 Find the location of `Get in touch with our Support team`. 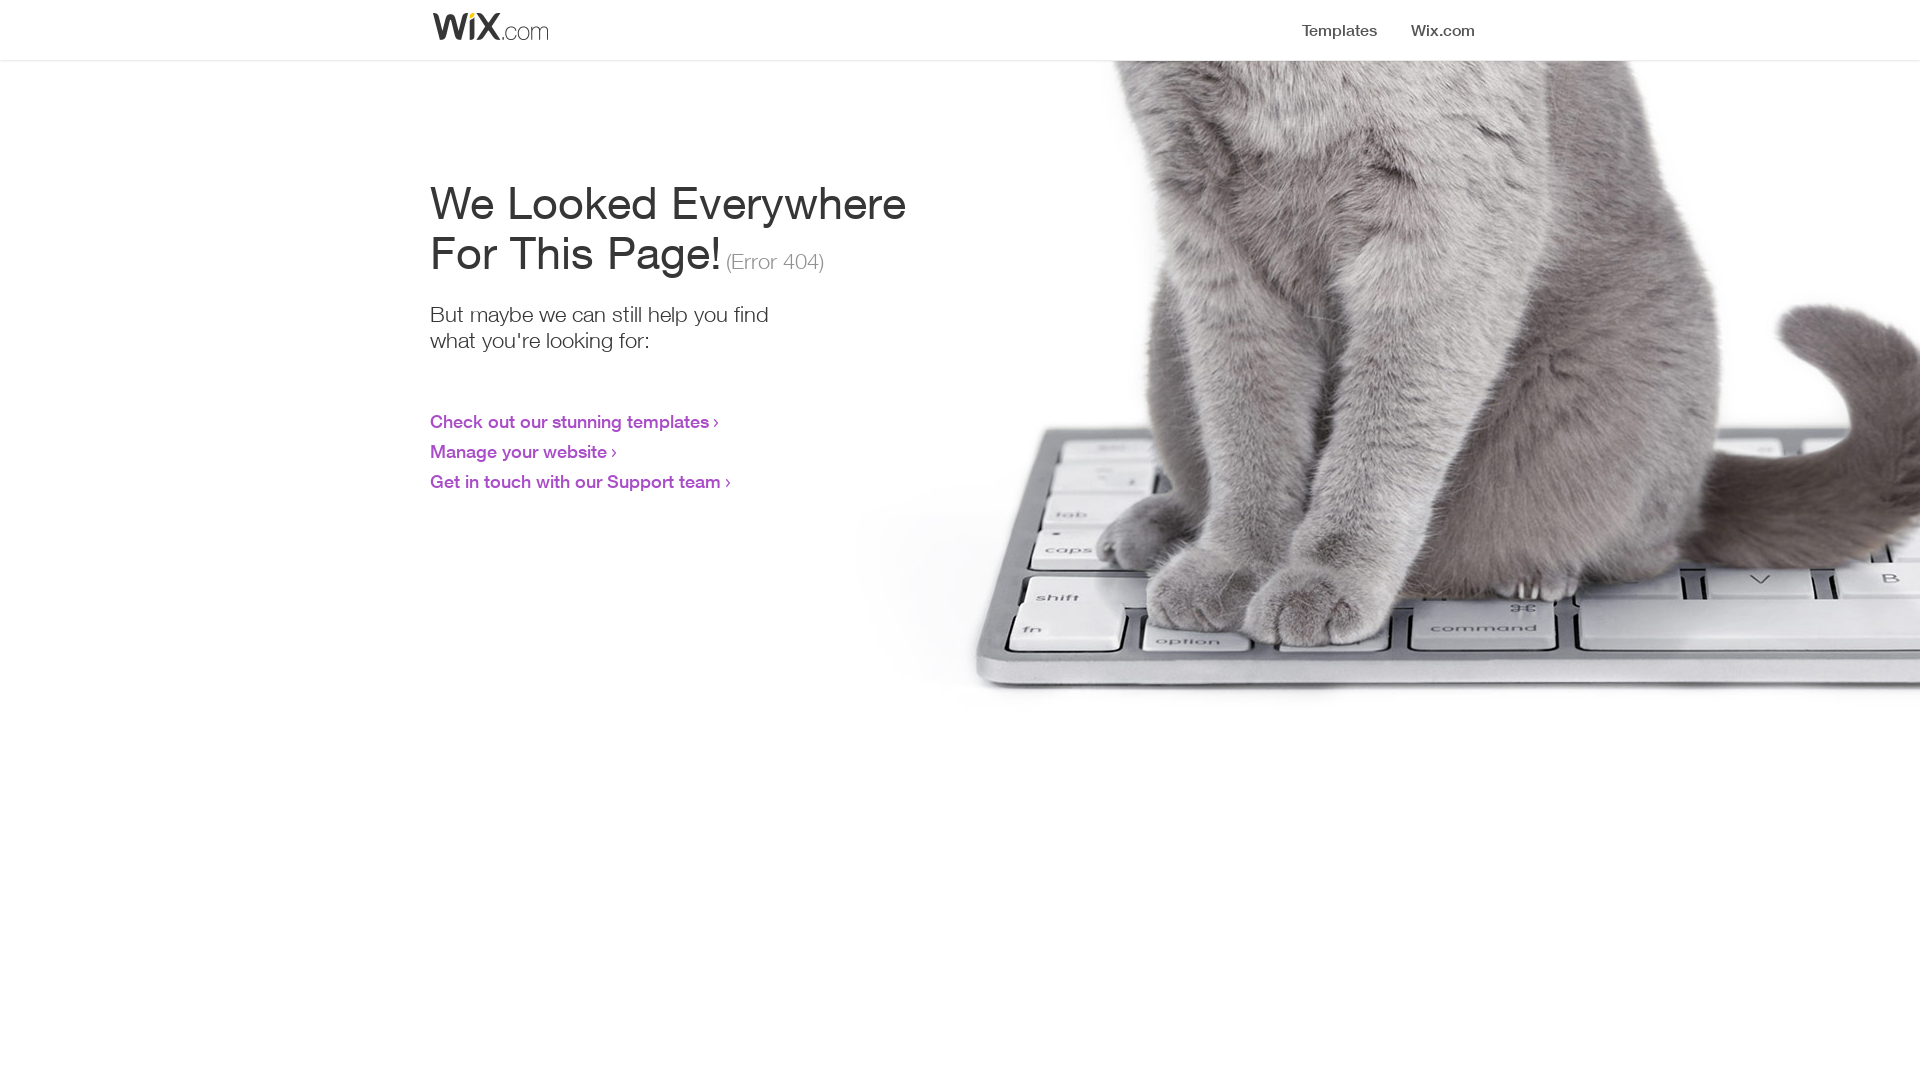

Get in touch with our Support team is located at coordinates (576, 481).